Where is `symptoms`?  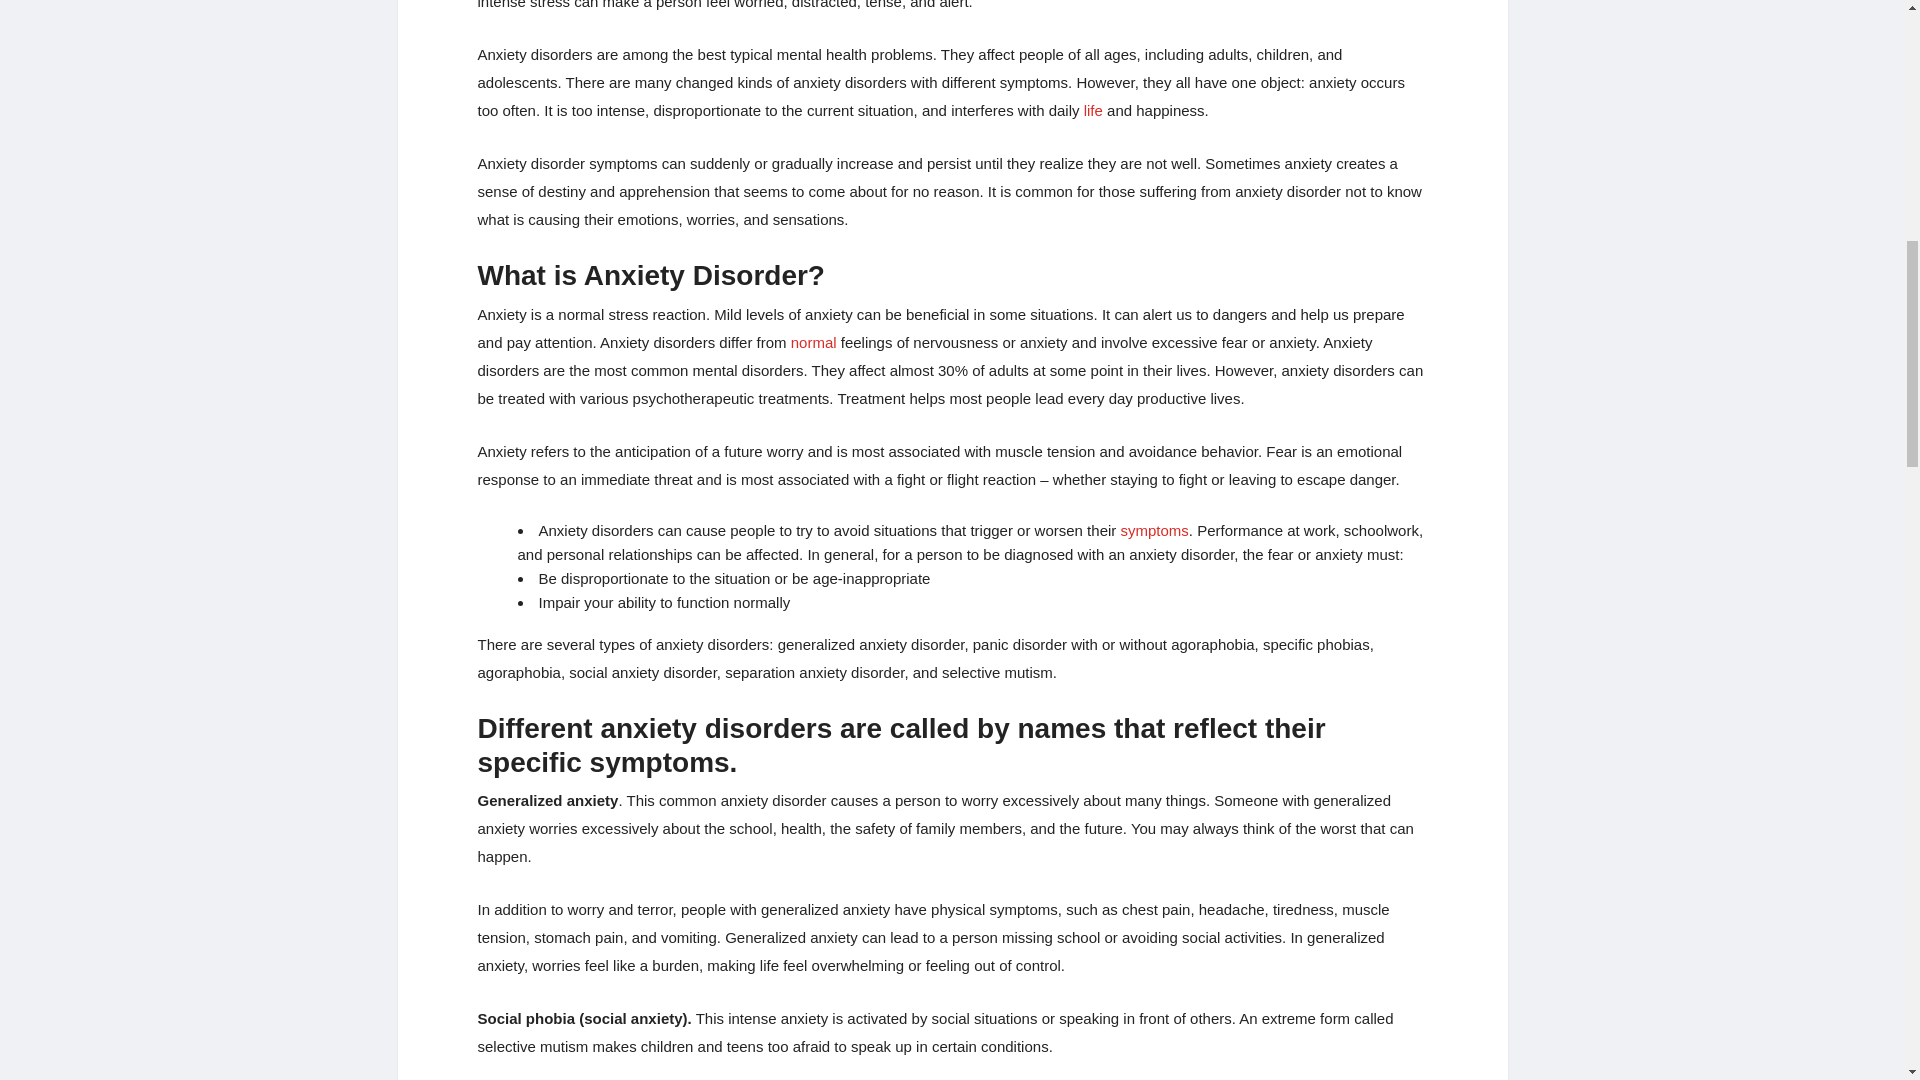 symptoms is located at coordinates (1154, 530).